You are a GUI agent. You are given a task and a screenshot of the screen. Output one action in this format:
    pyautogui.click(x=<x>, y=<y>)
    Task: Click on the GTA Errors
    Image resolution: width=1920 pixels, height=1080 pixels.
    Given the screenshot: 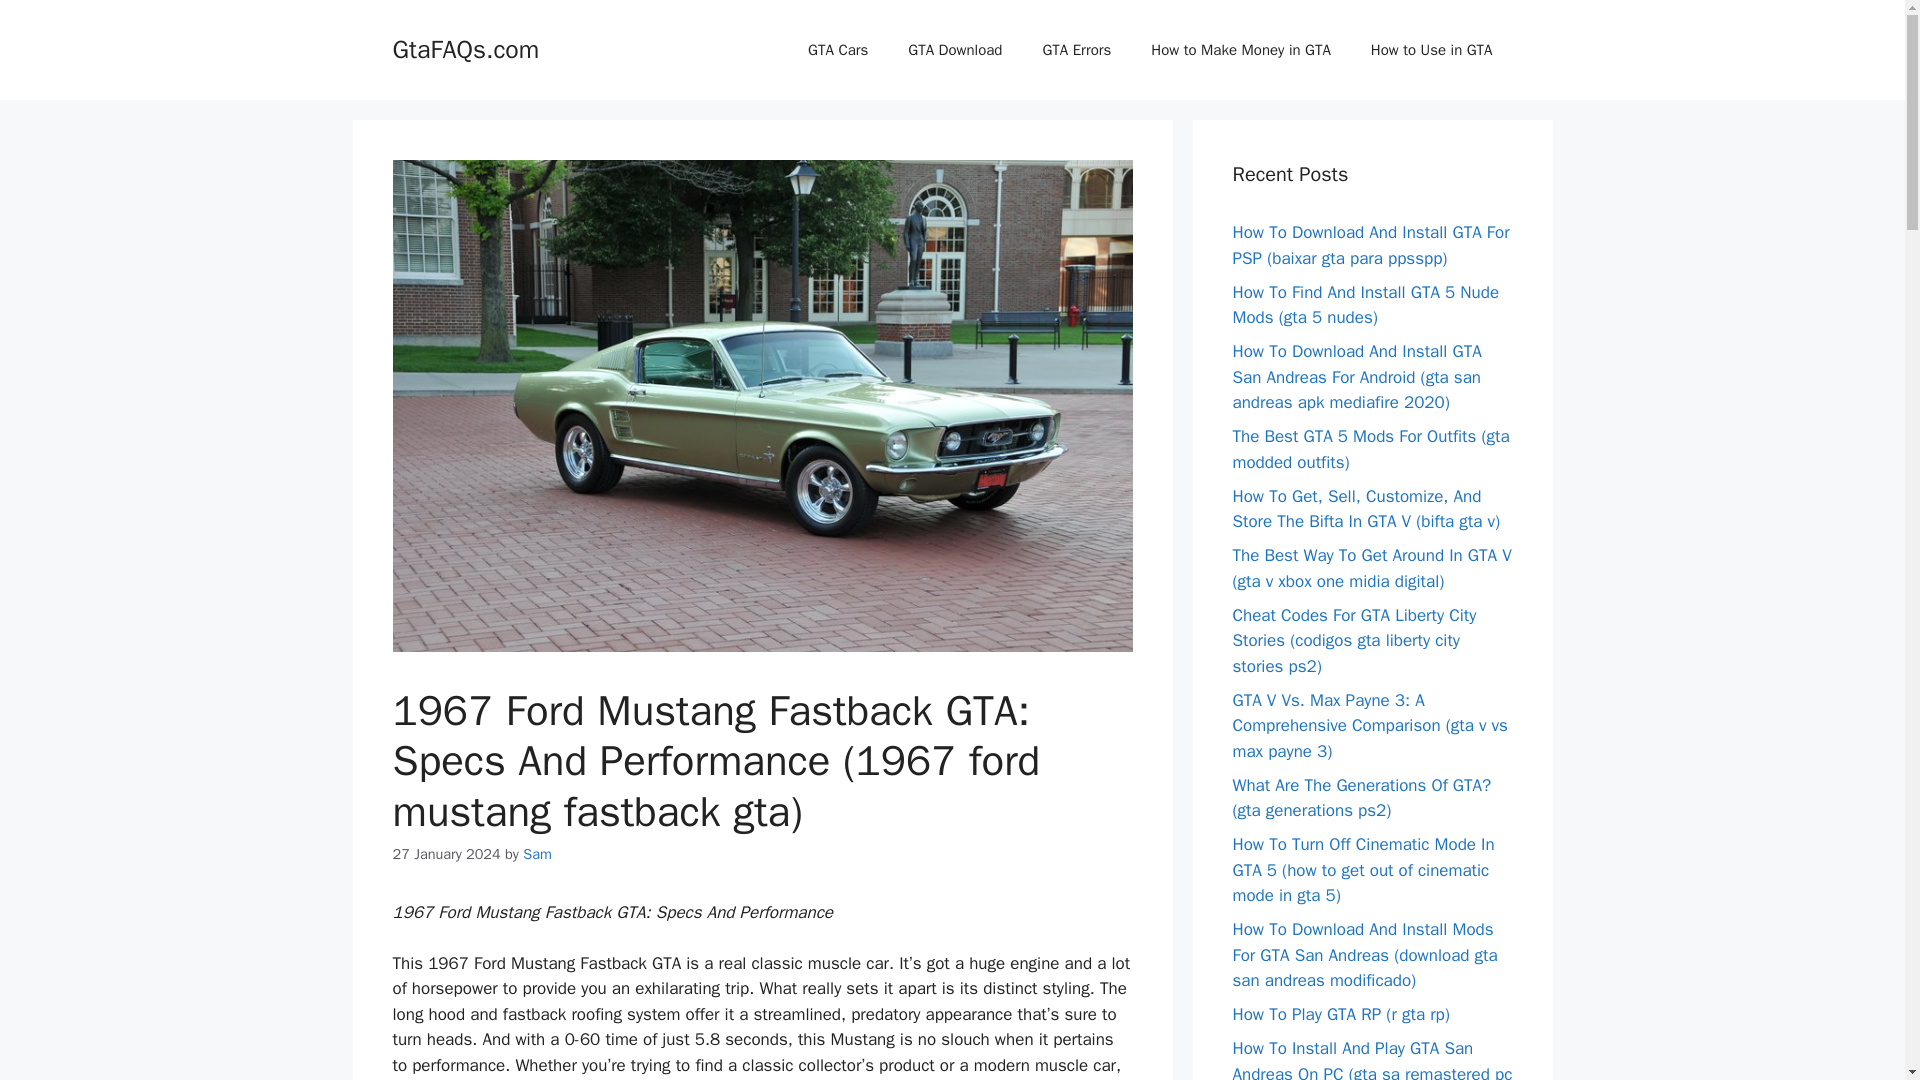 What is the action you would take?
    pyautogui.click(x=1076, y=50)
    